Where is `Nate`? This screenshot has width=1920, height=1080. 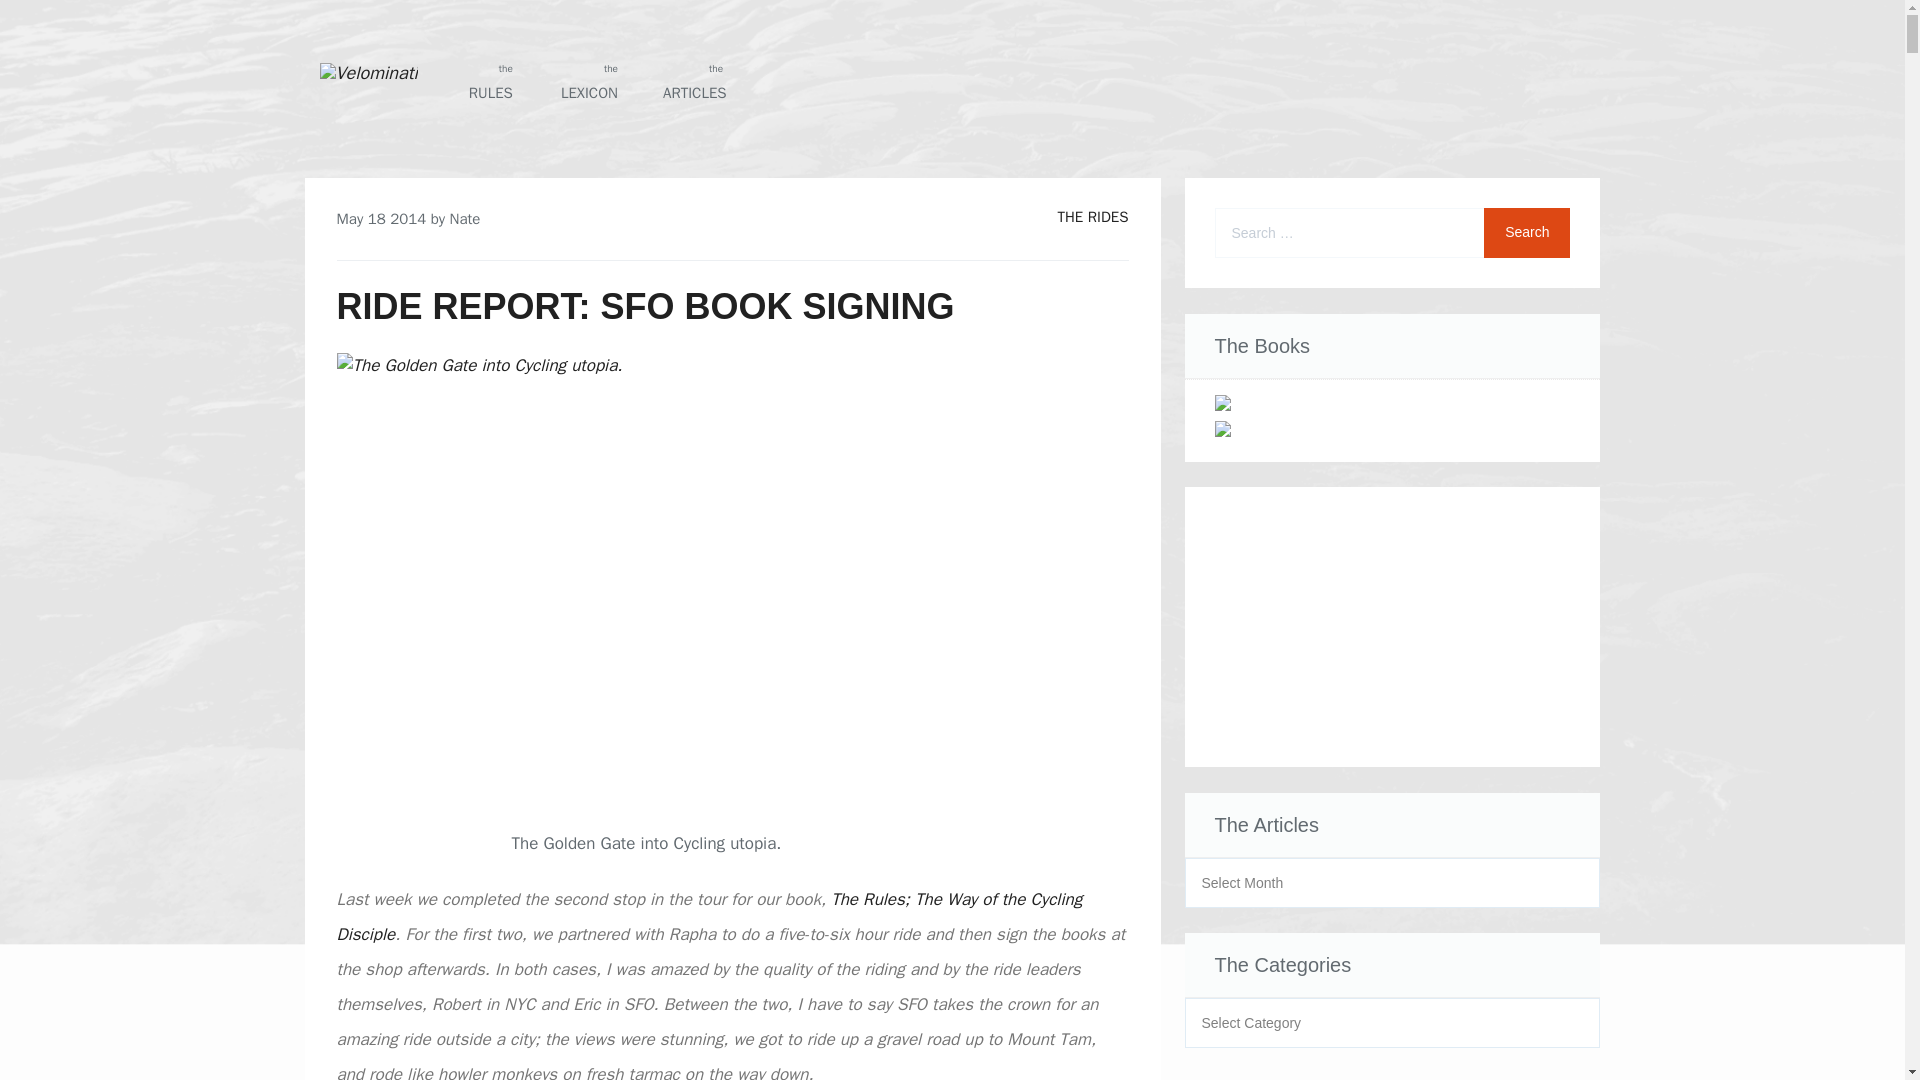
Nate is located at coordinates (381, 218).